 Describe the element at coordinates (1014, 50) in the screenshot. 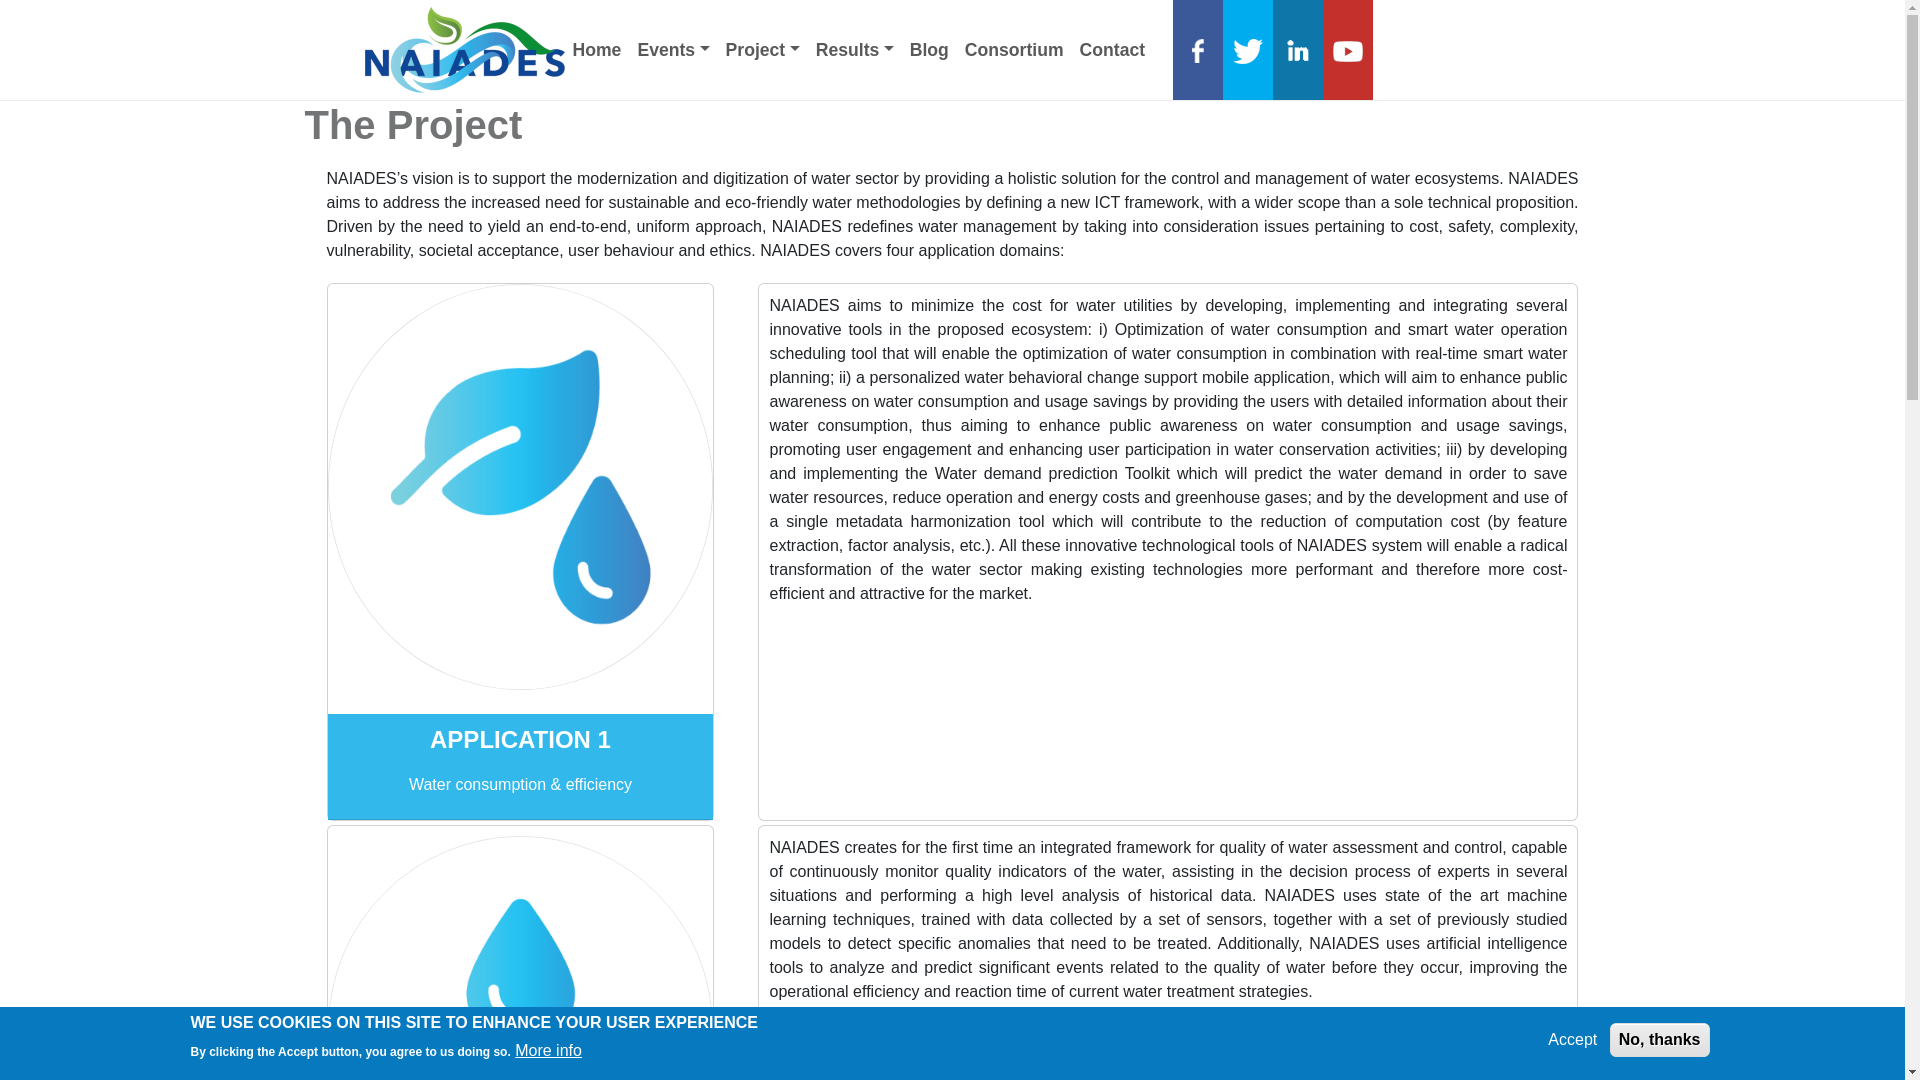

I see `Consortium` at that location.